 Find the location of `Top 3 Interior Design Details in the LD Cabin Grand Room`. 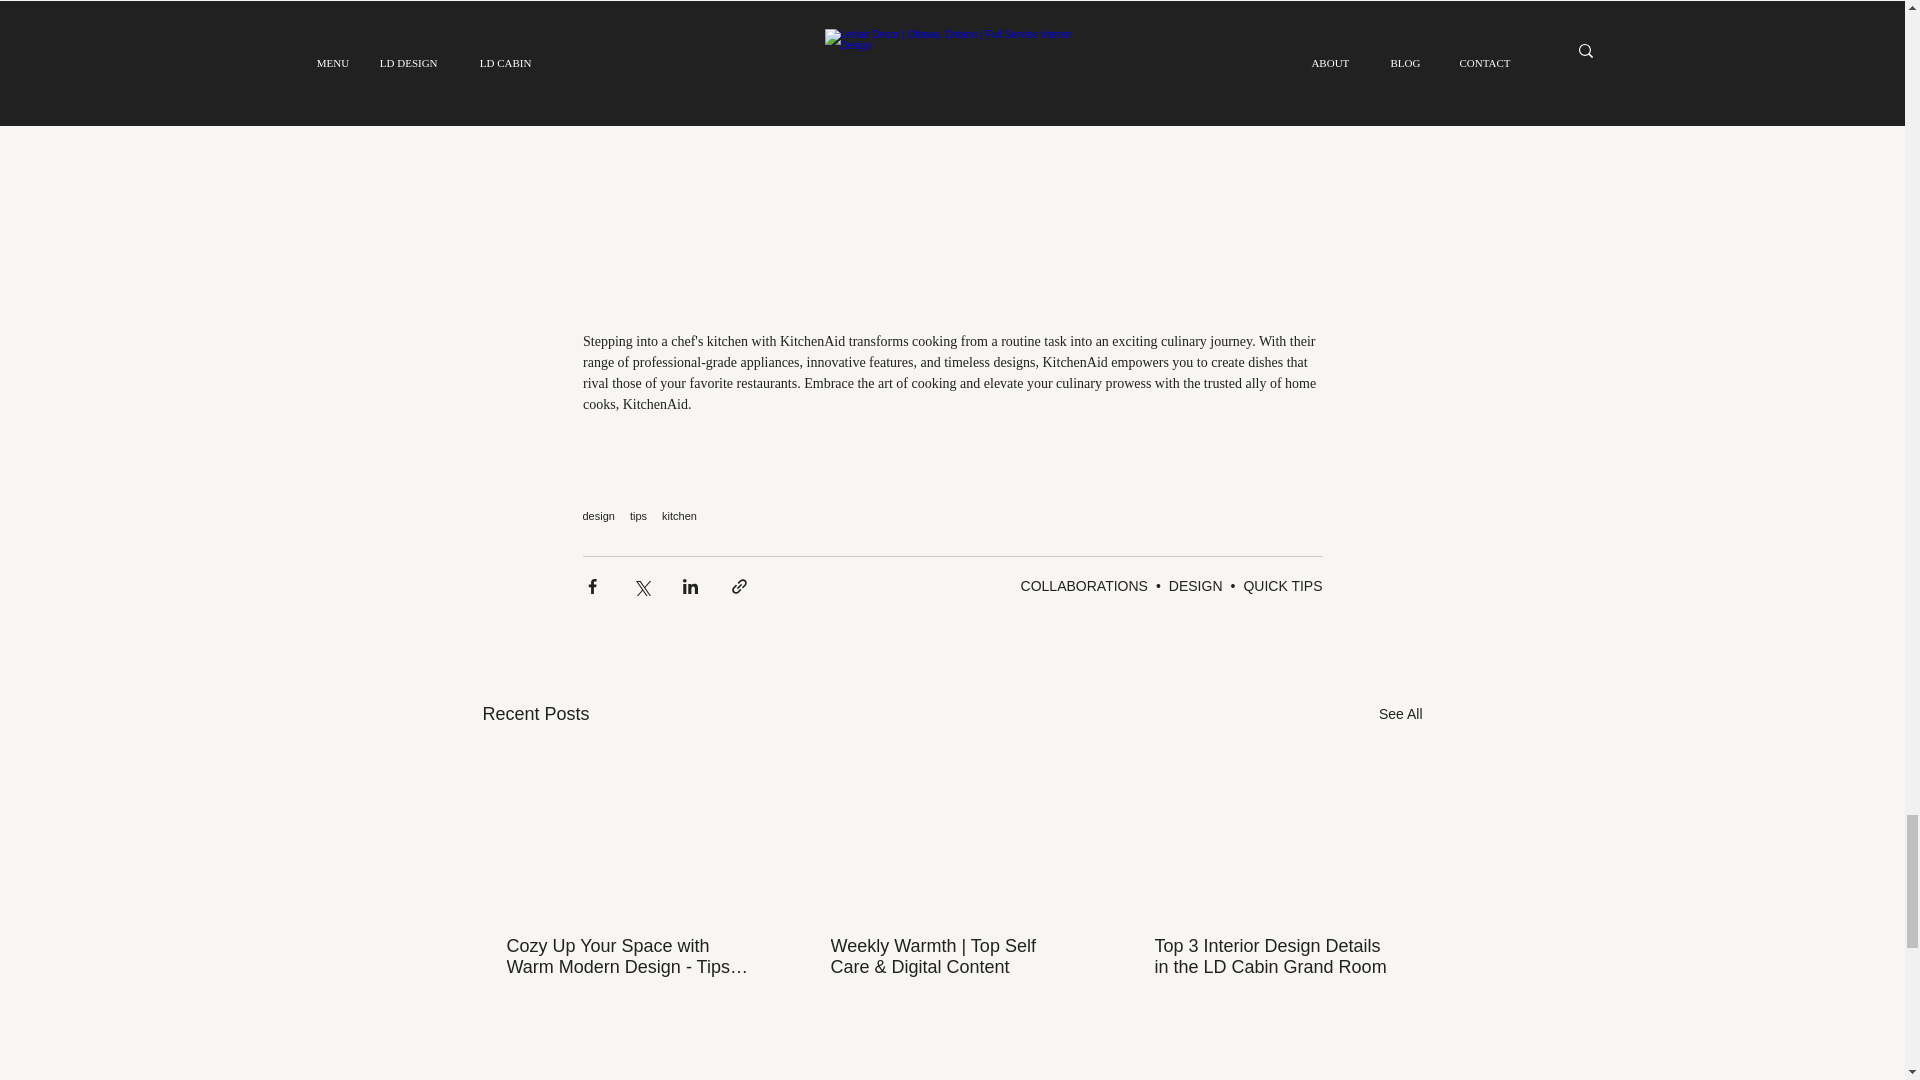

Top 3 Interior Design Details in the LD Cabin Grand Room is located at coordinates (1274, 957).